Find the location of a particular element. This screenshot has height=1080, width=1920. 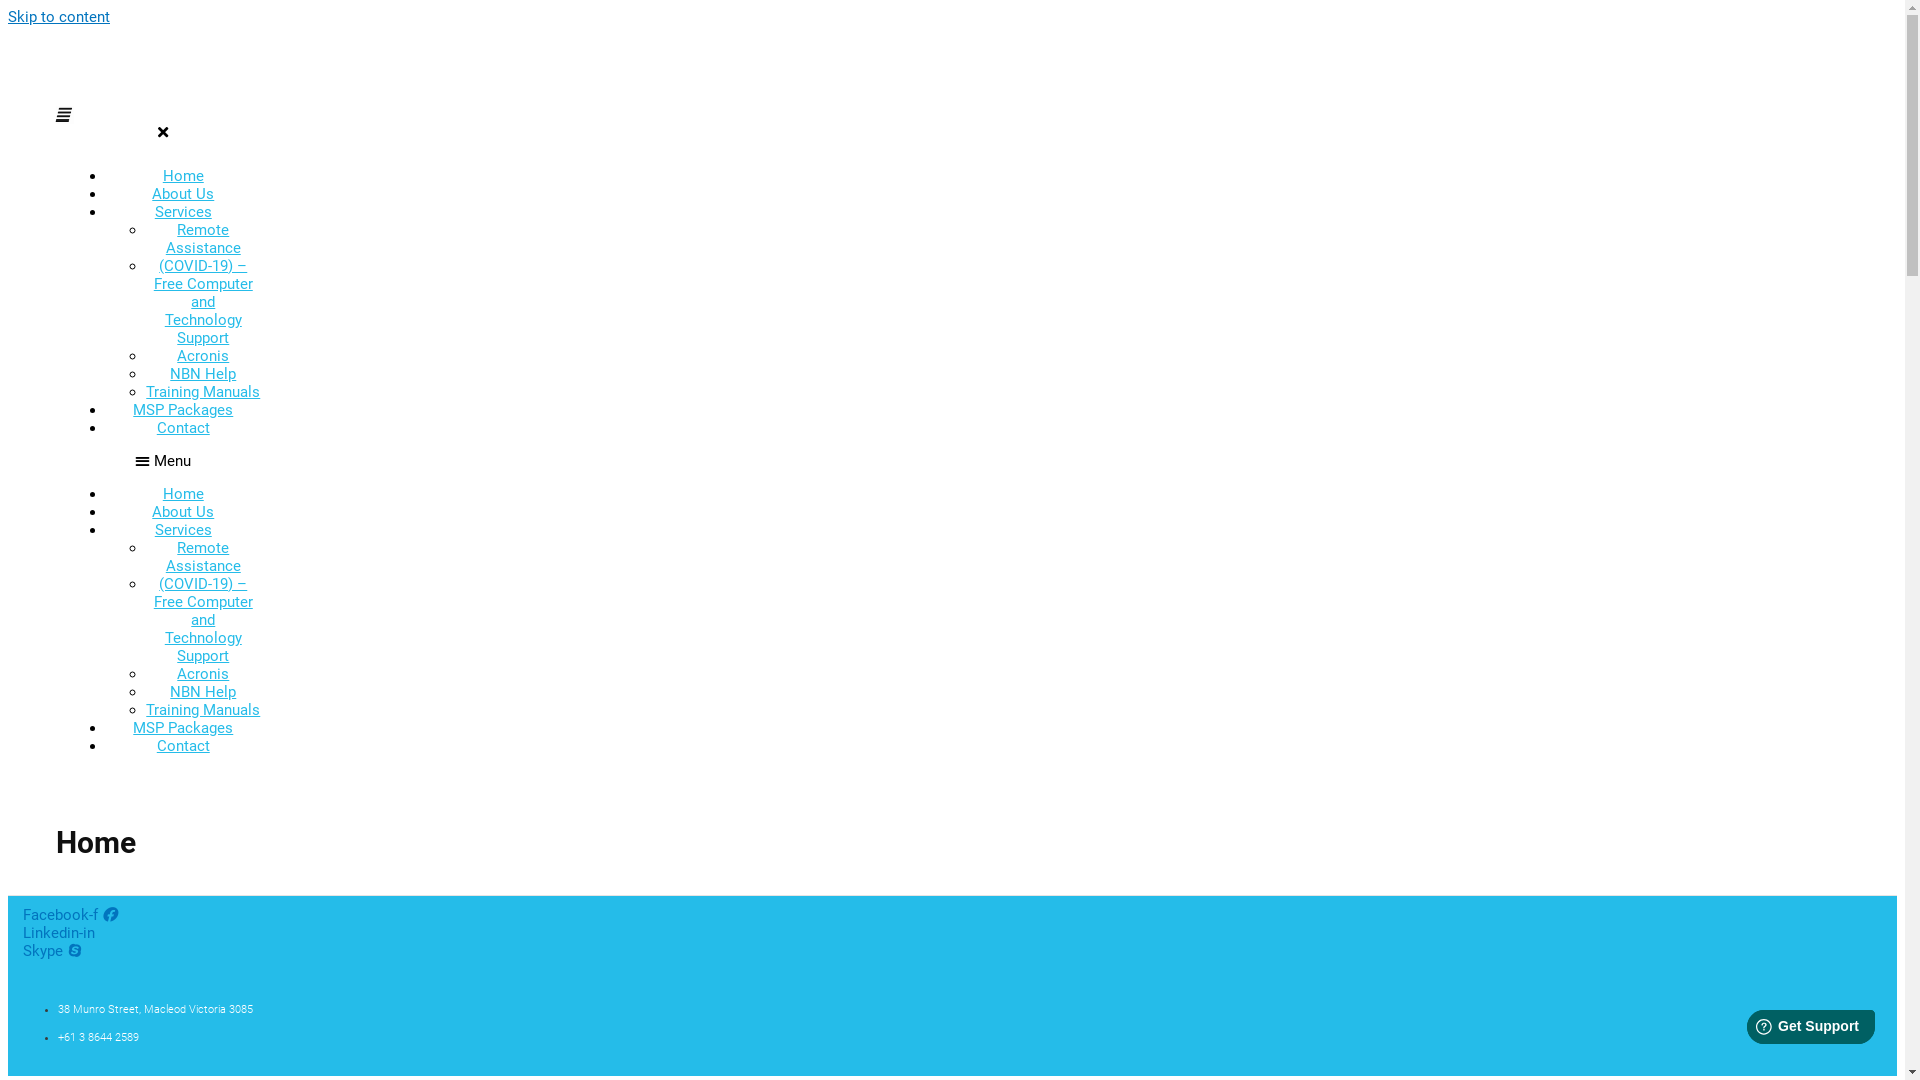

Contact is located at coordinates (184, 746).